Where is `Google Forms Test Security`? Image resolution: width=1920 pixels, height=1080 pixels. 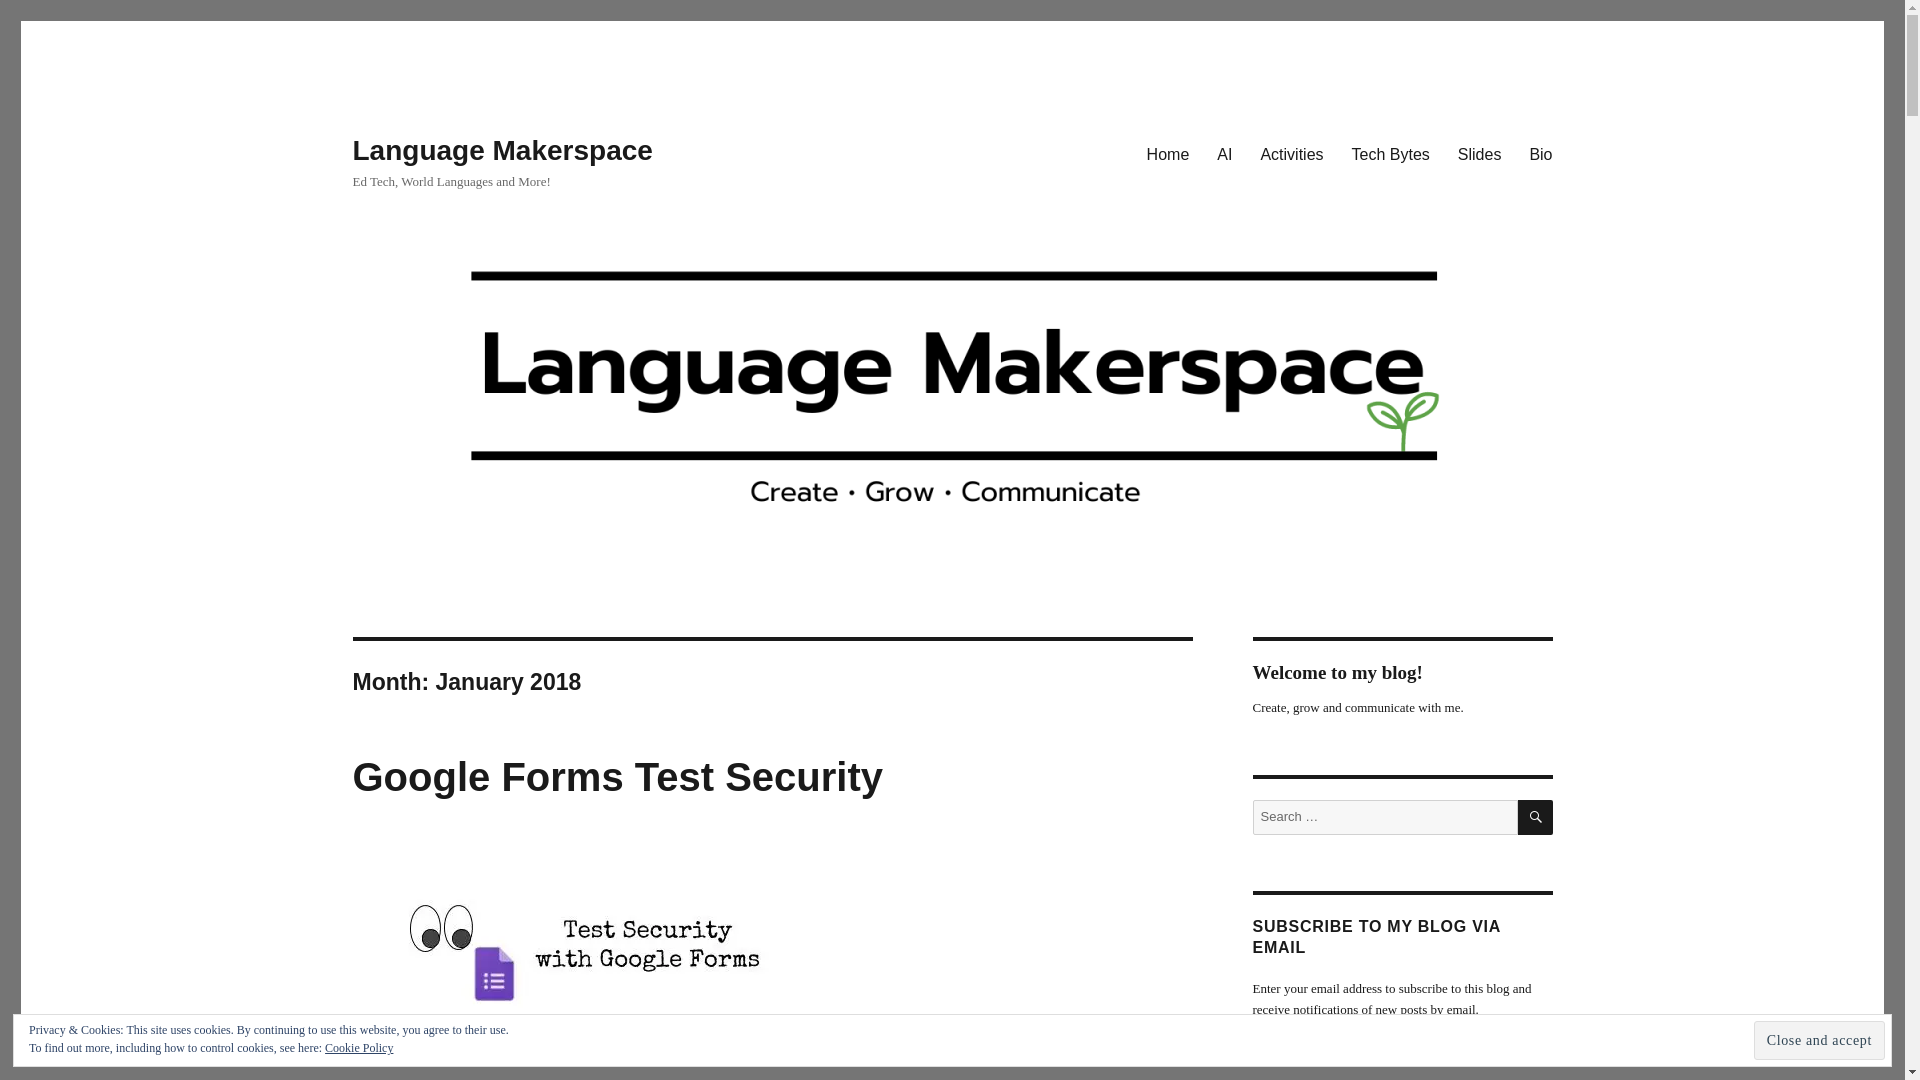
Google Forms Test Security is located at coordinates (617, 776).